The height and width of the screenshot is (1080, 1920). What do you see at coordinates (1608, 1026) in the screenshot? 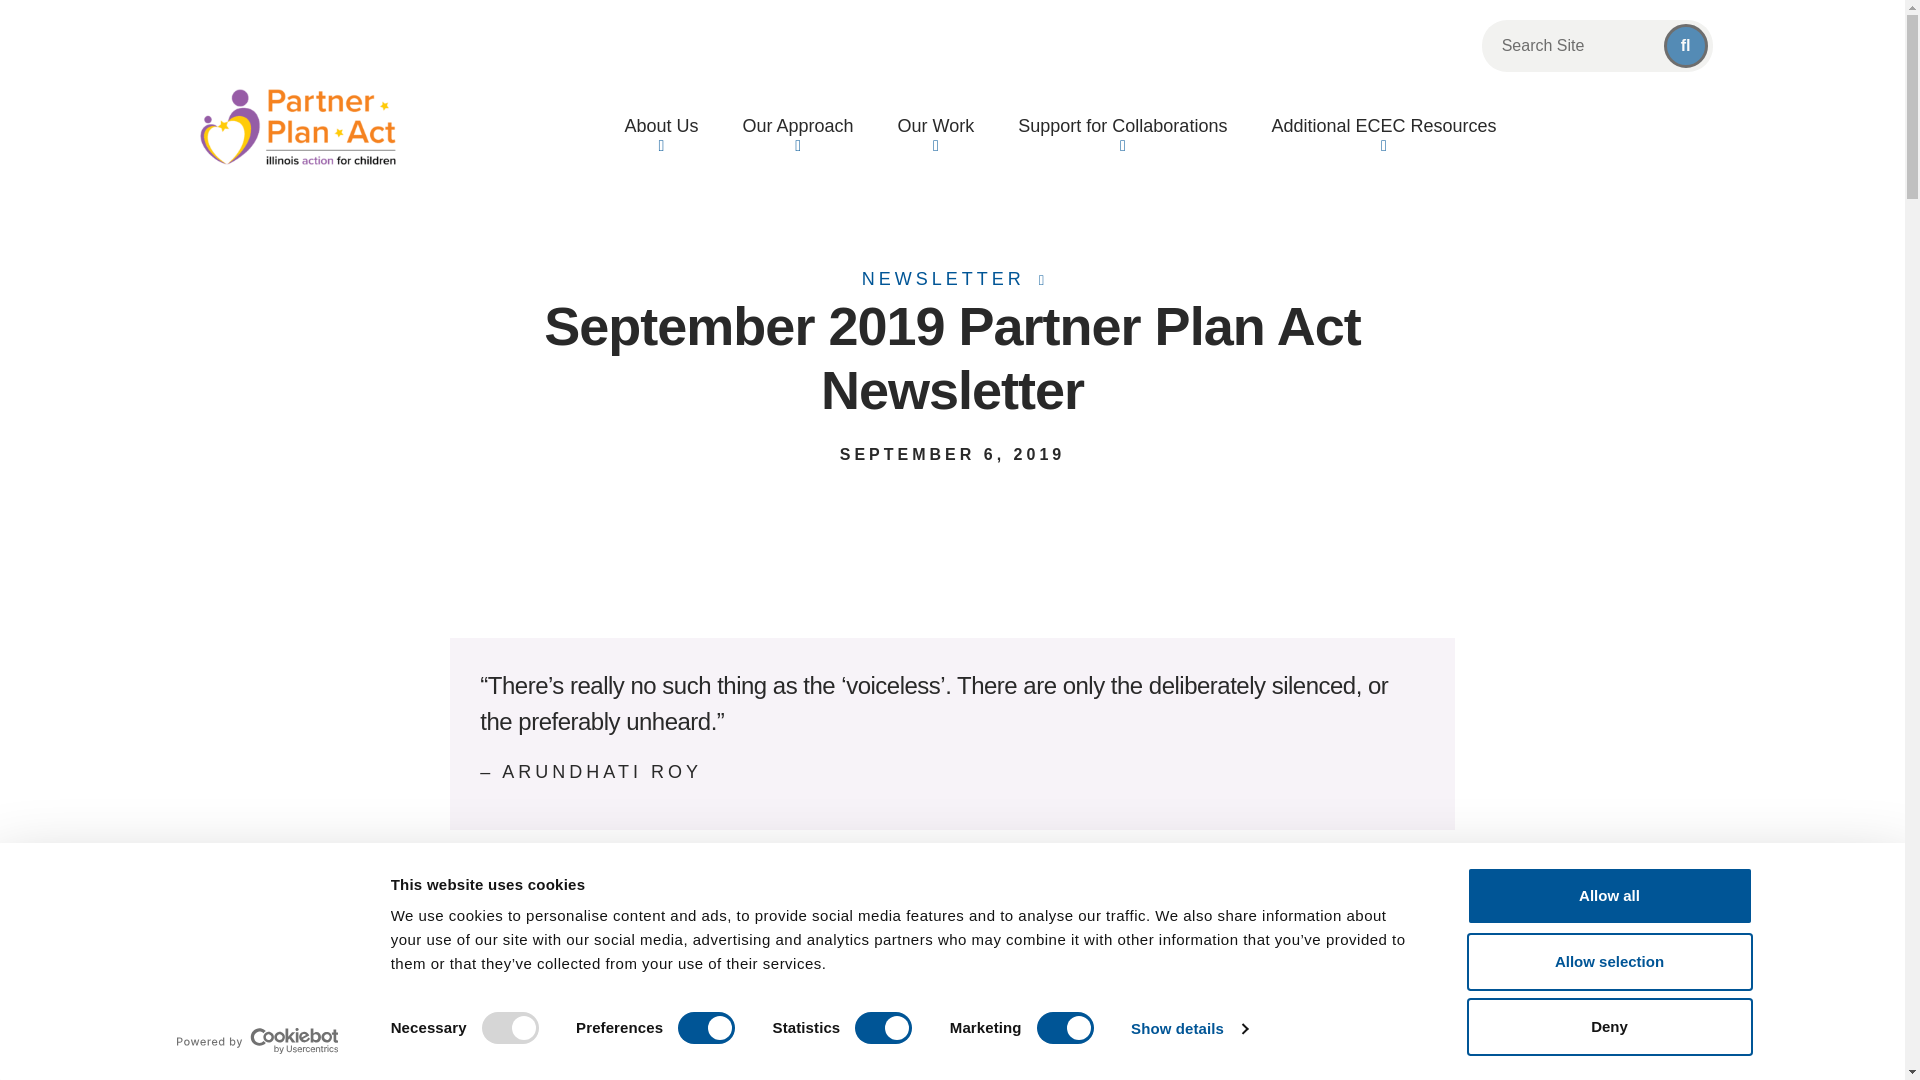
I see `Deny` at bounding box center [1608, 1026].